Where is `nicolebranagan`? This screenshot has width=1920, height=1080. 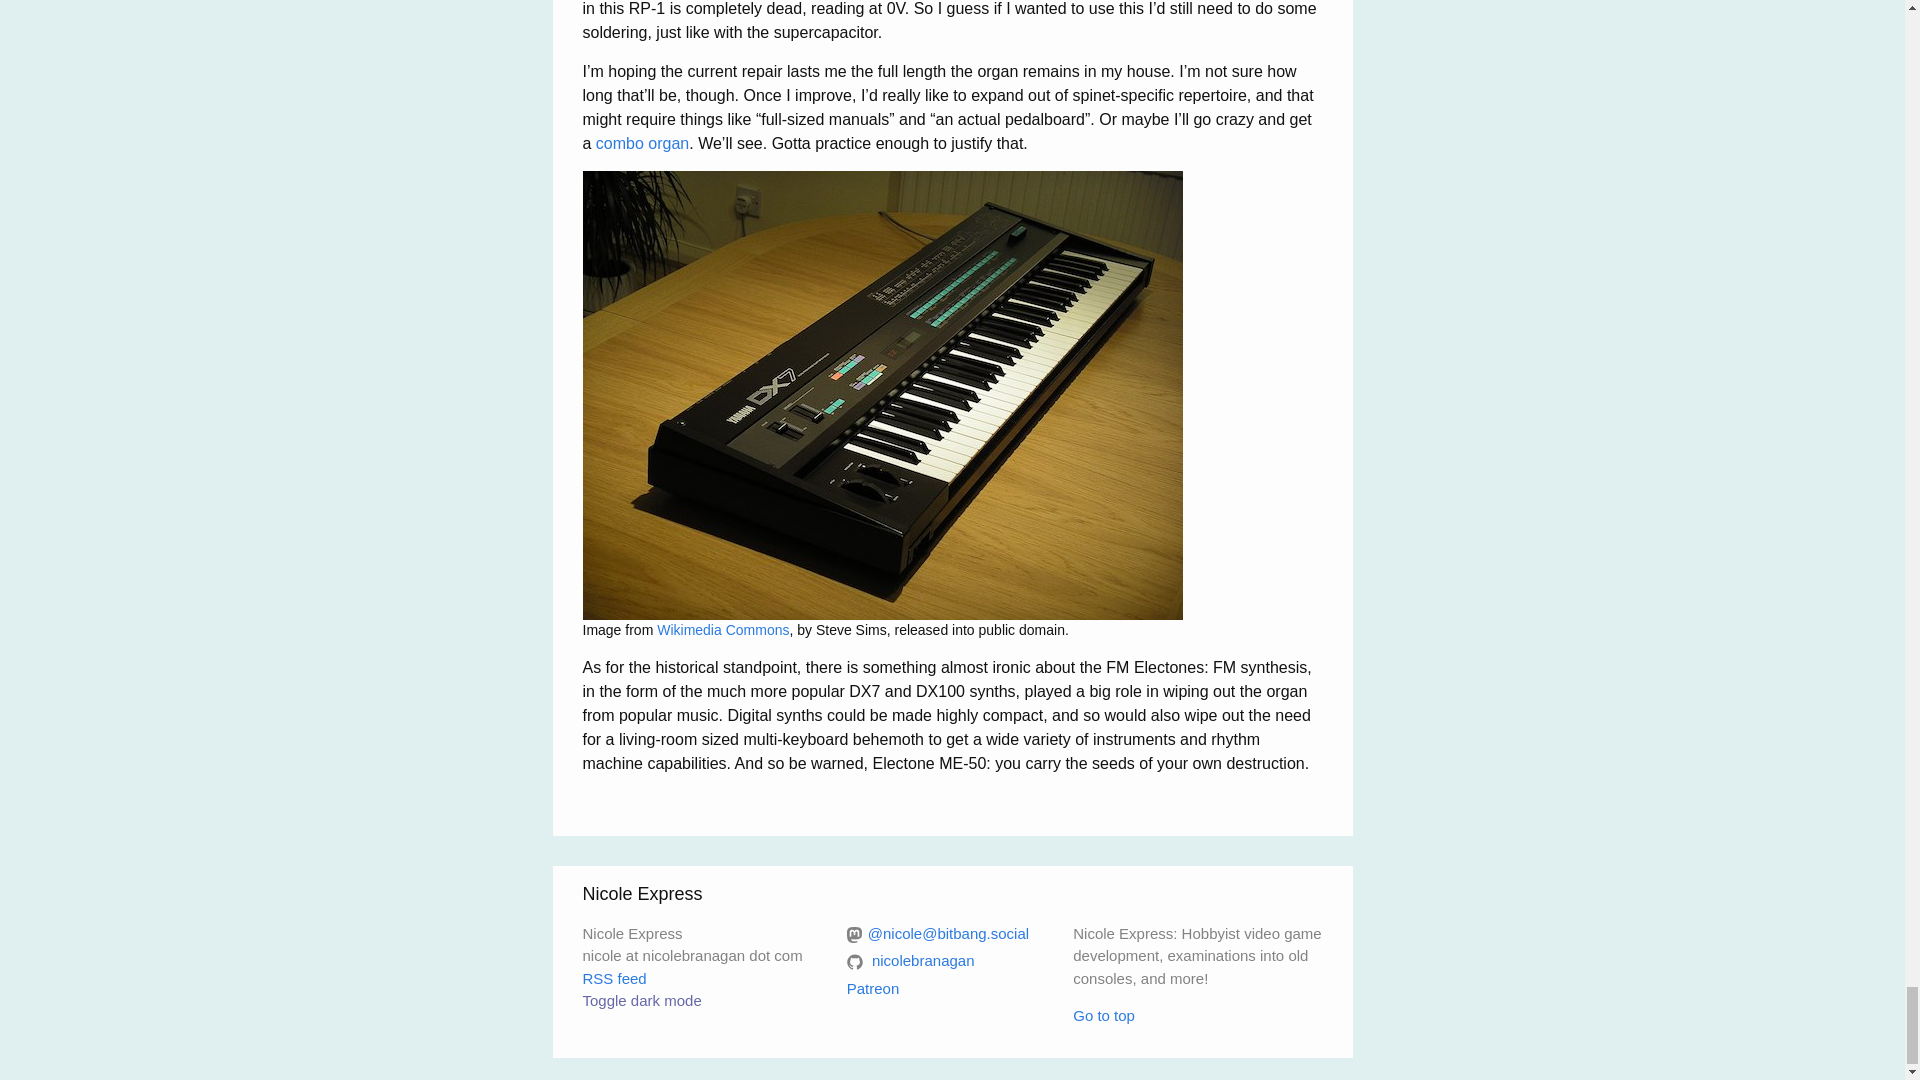 nicolebranagan is located at coordinates (910, 960).